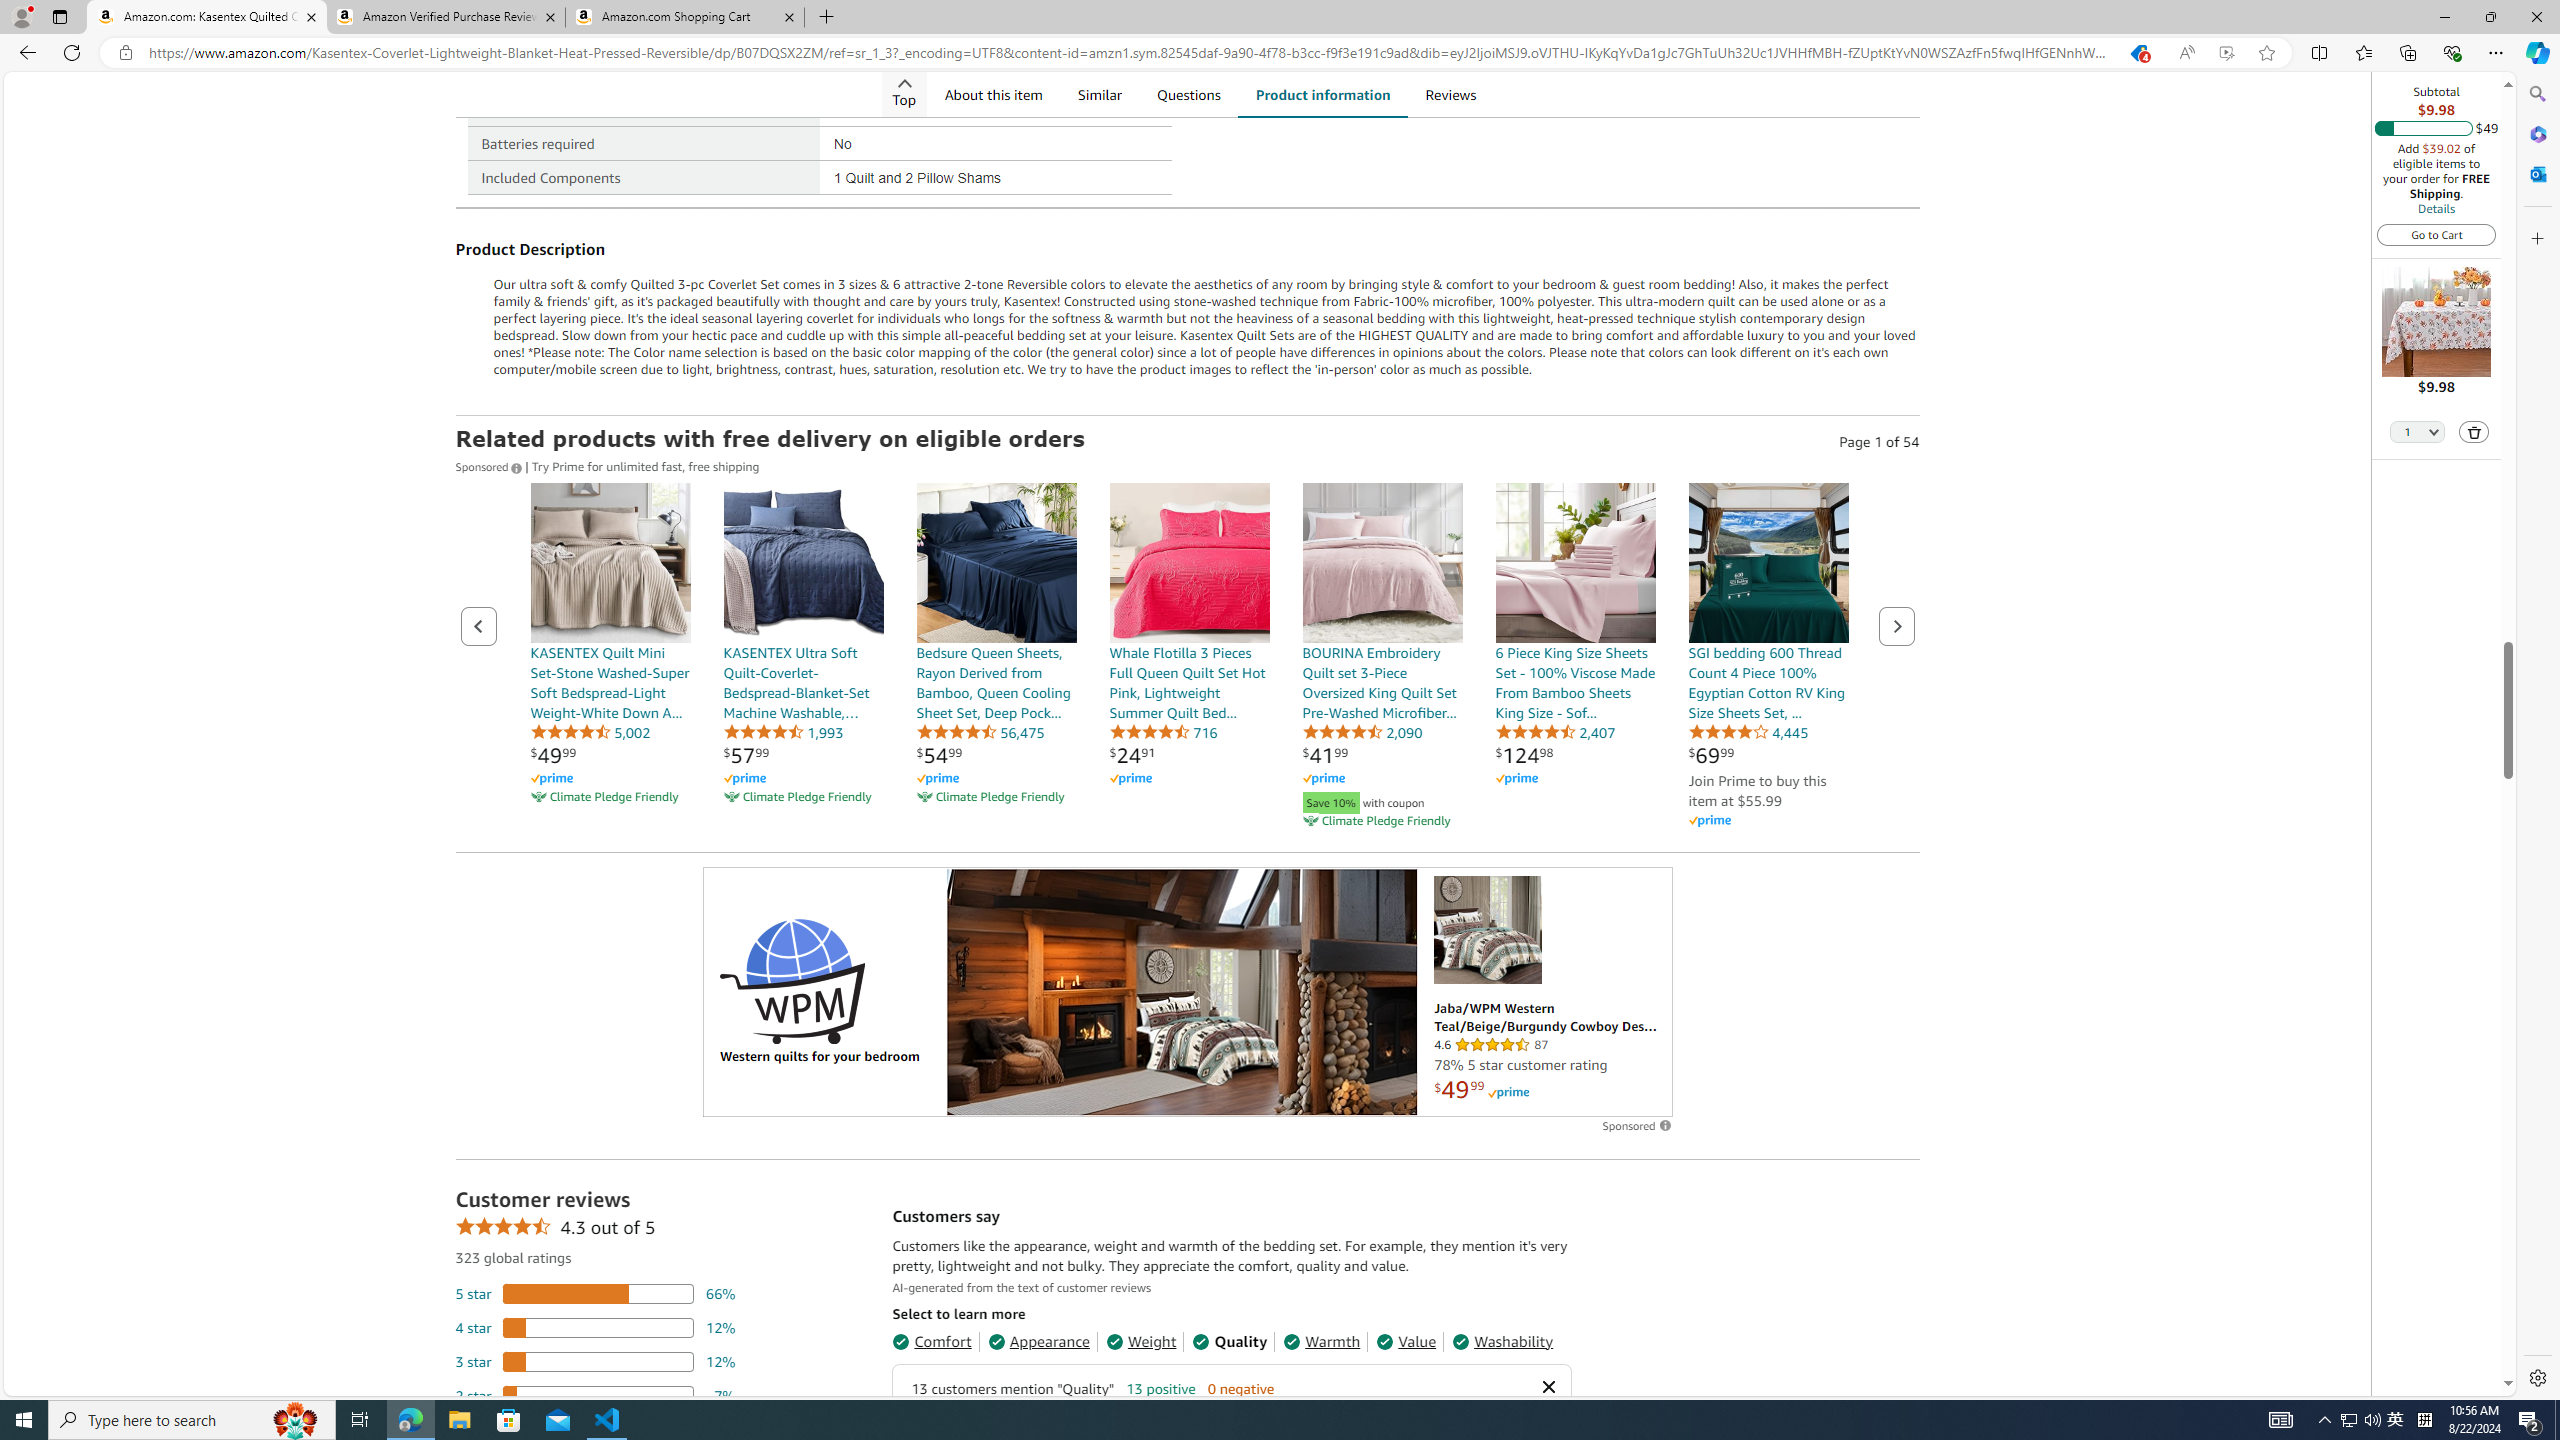 The width and height of the screenshot is (2560, 1440). Describe the element at coordinates (792, 980) in the screenshot. I see `Logo` at that location.